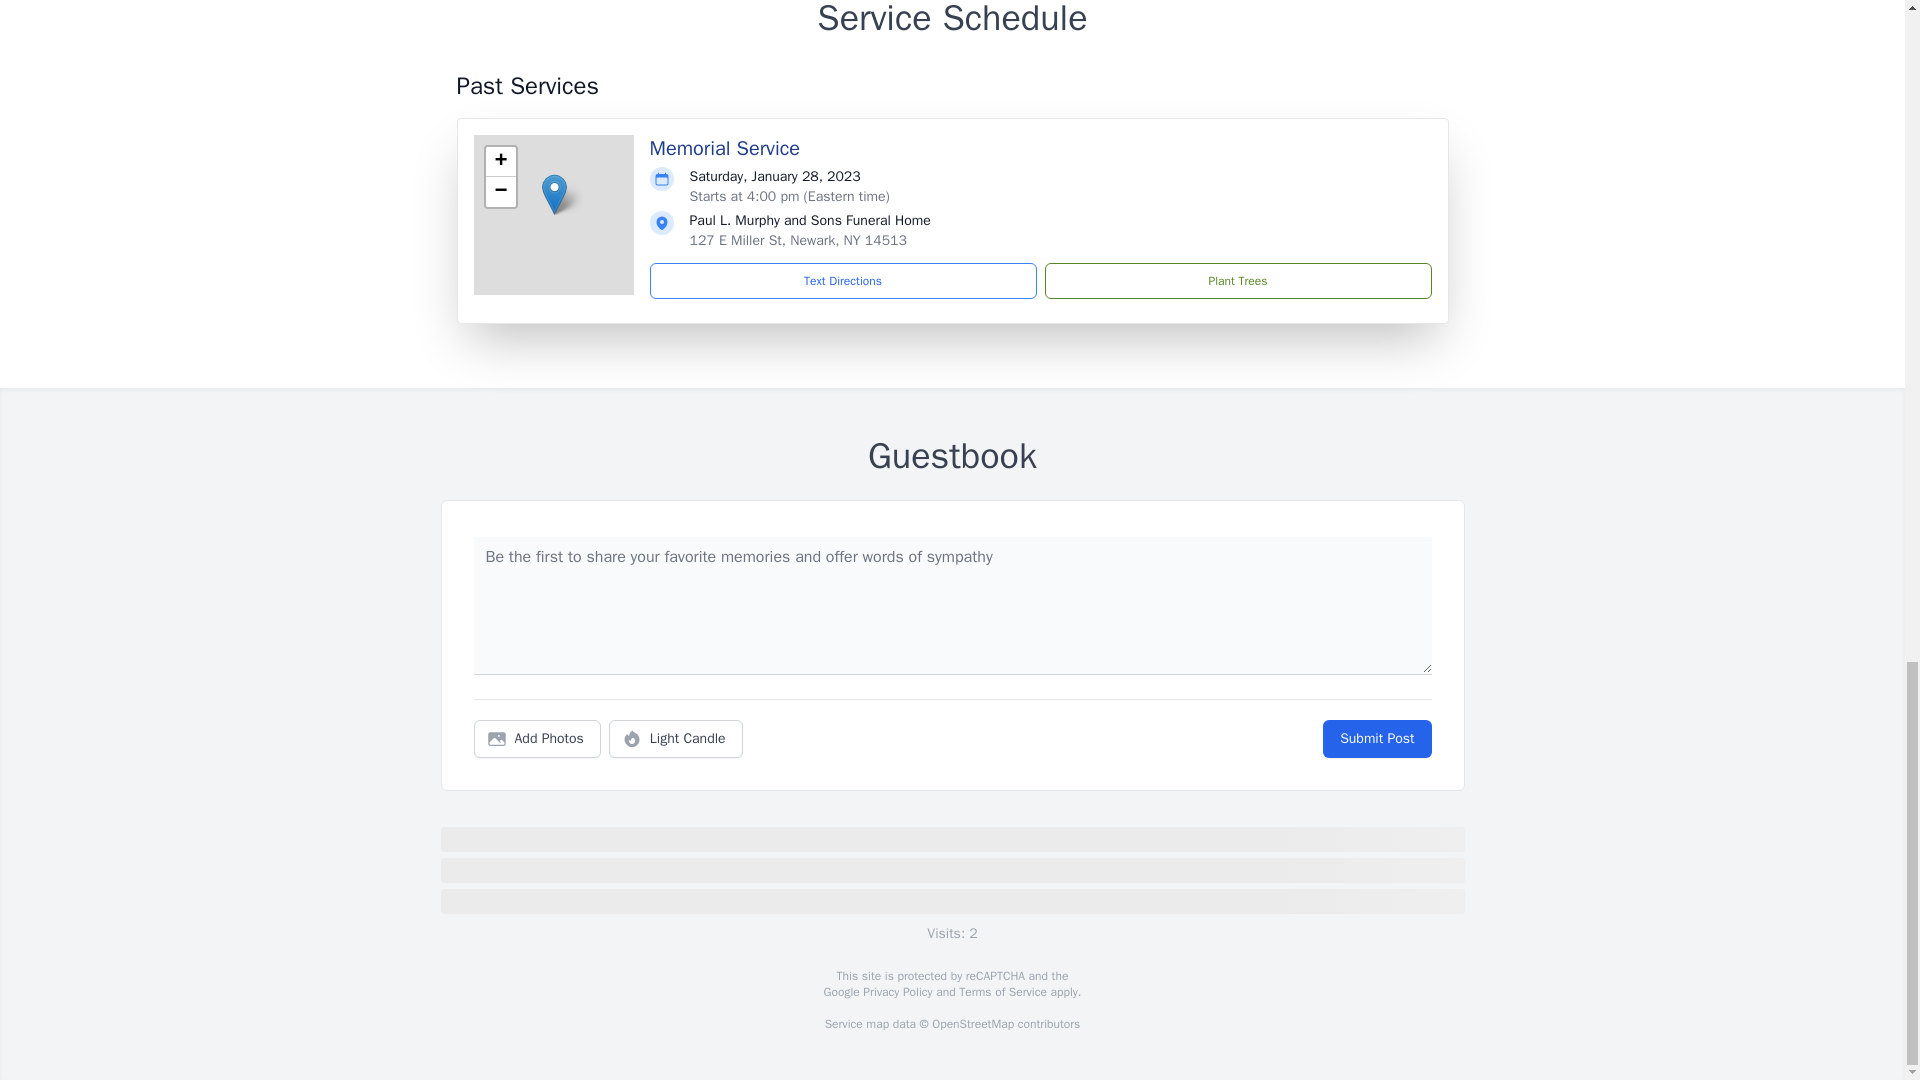 This screenshot has height=1080, width=1920. I want to click on Zoom in, so click(500, 162).